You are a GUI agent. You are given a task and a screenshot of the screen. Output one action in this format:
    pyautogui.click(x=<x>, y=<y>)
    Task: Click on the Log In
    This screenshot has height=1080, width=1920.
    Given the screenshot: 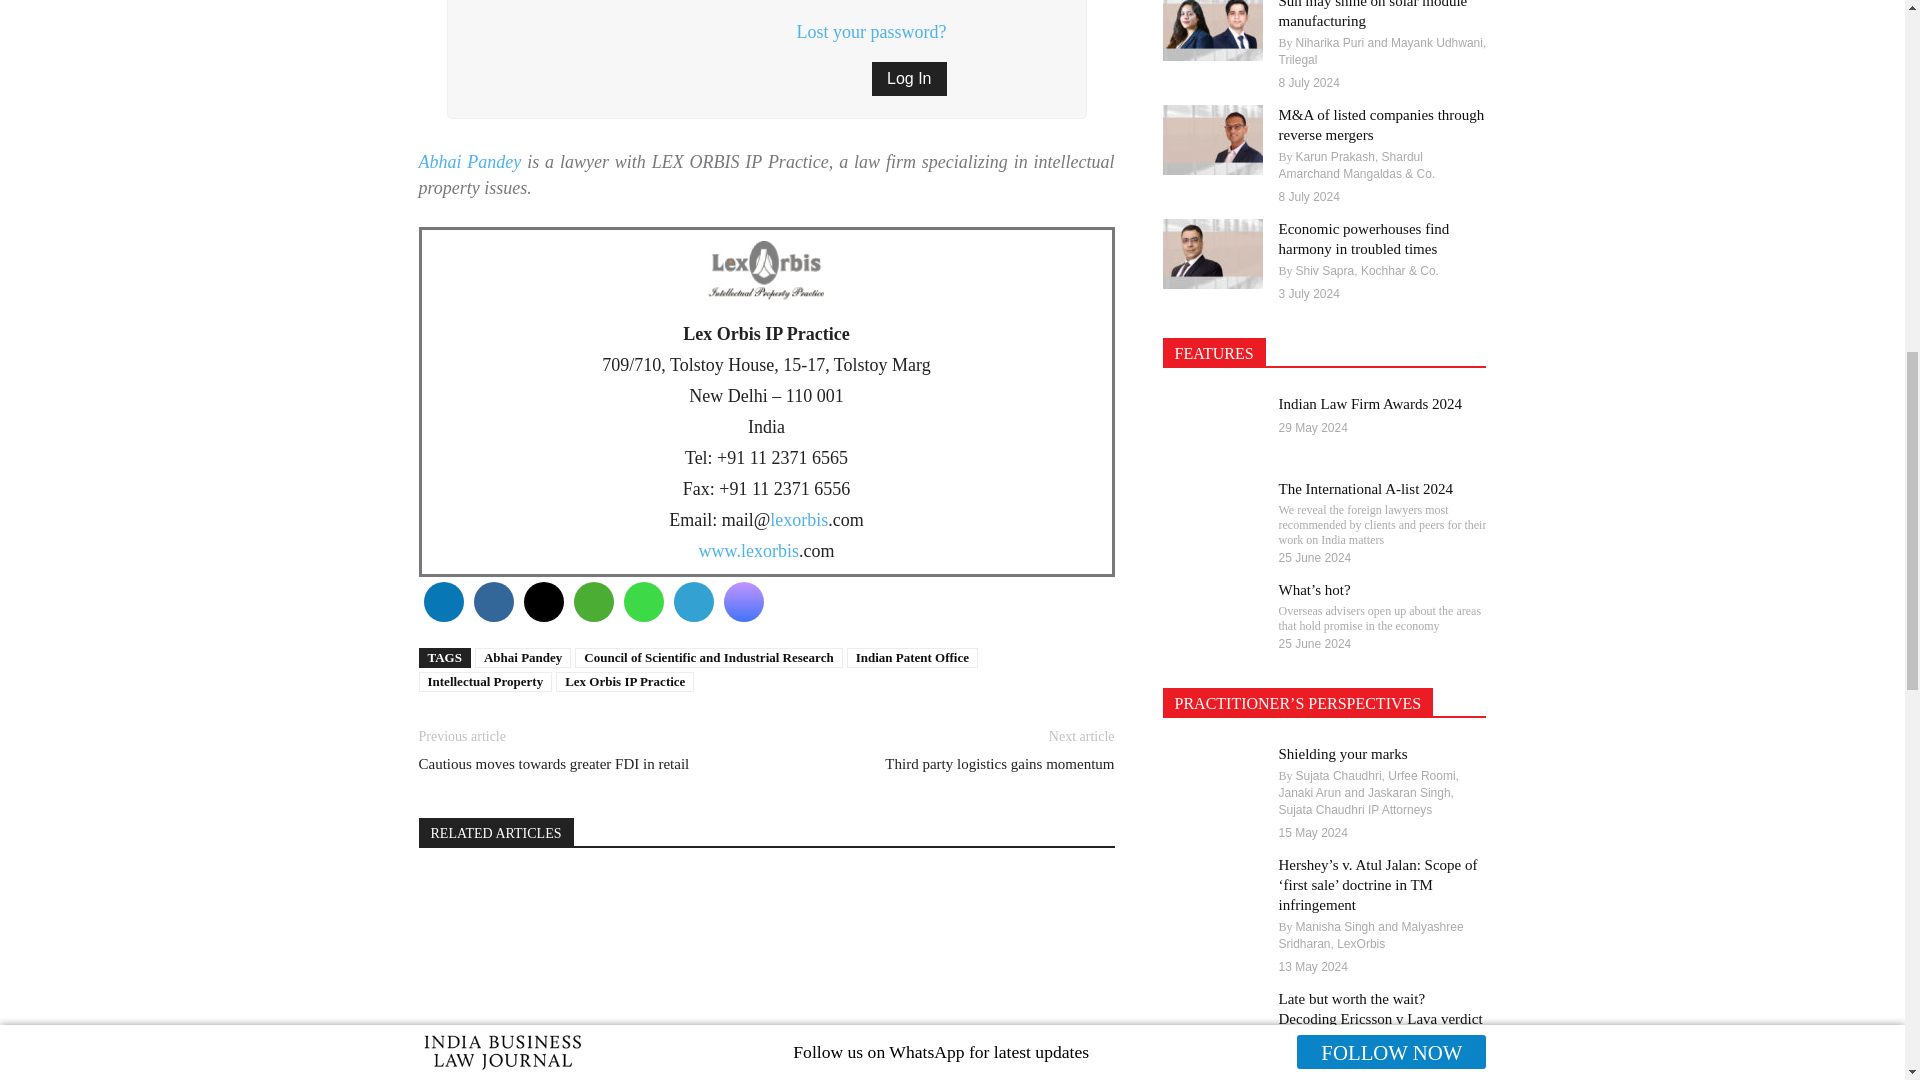 What is the action you would take?
    pyautogui.click(x=908, y=78)
    